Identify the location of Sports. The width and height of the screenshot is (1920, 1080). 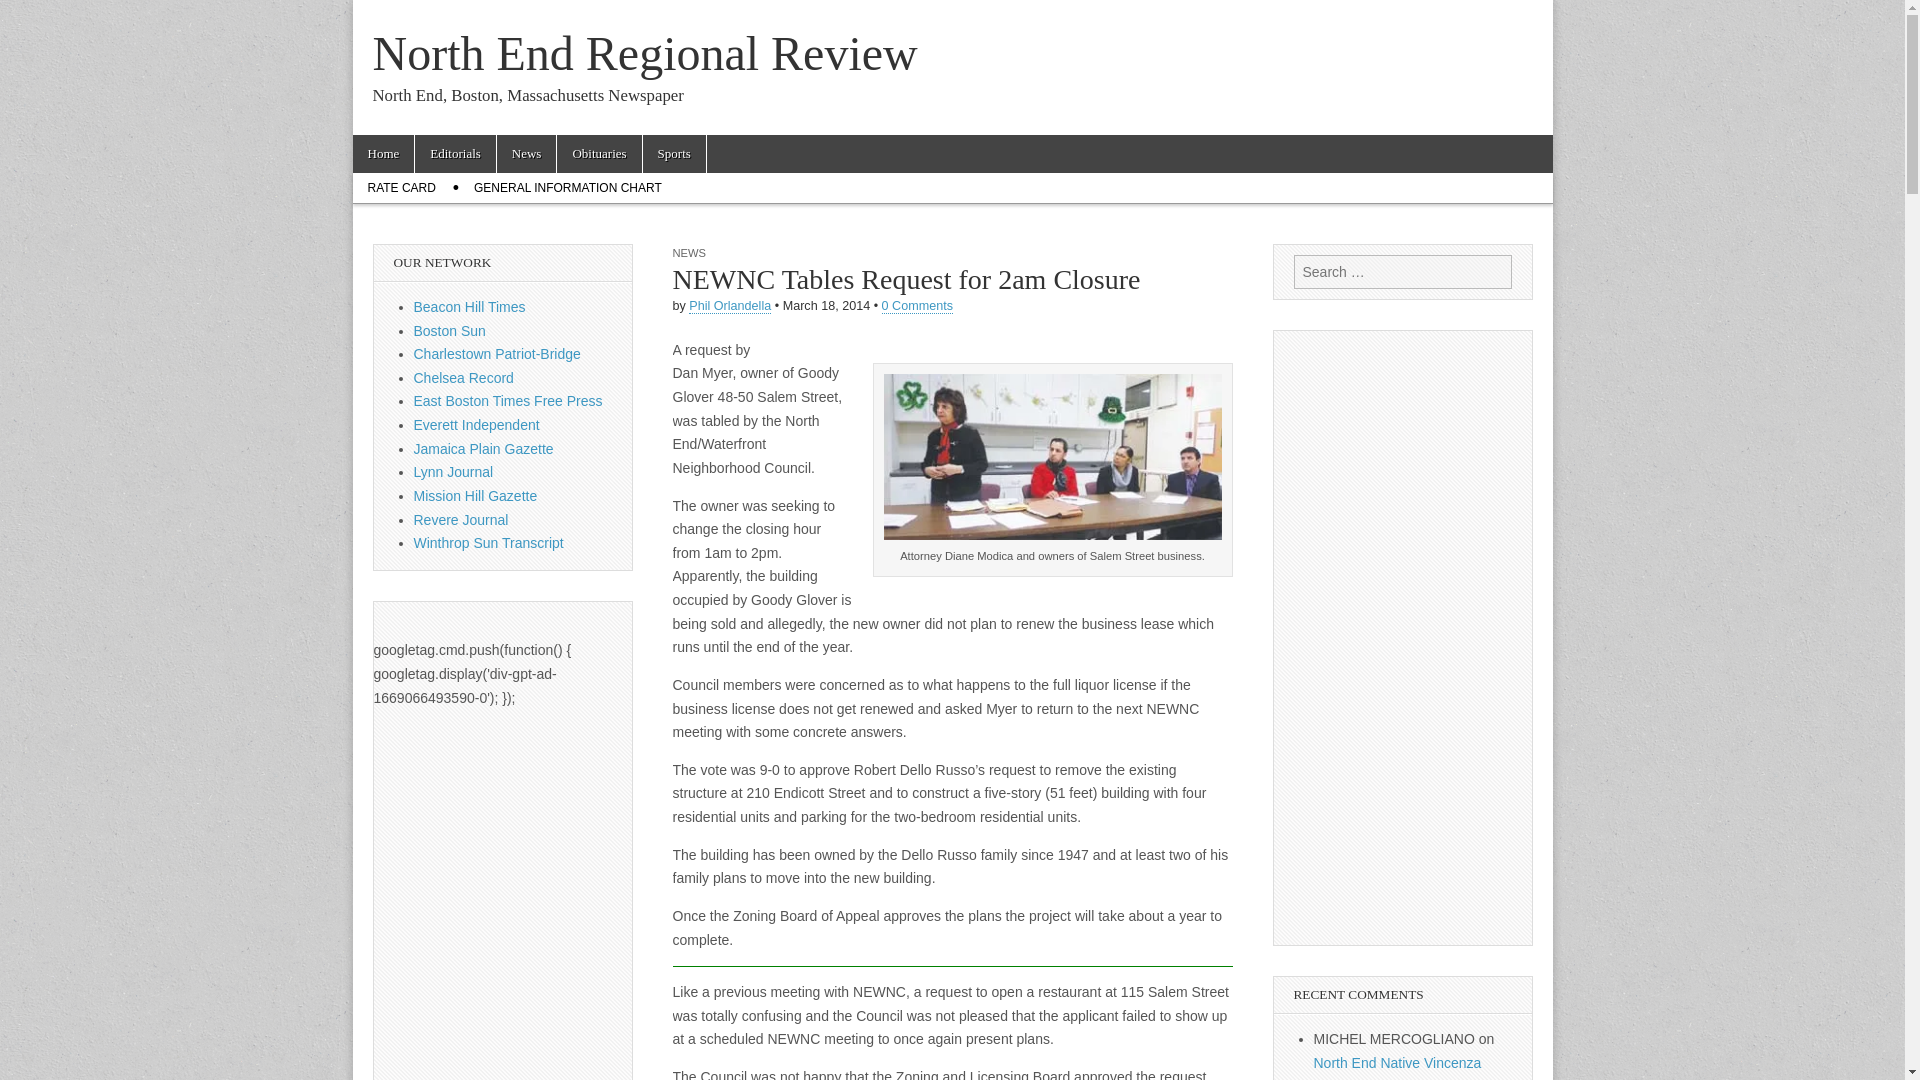
(674, 154).